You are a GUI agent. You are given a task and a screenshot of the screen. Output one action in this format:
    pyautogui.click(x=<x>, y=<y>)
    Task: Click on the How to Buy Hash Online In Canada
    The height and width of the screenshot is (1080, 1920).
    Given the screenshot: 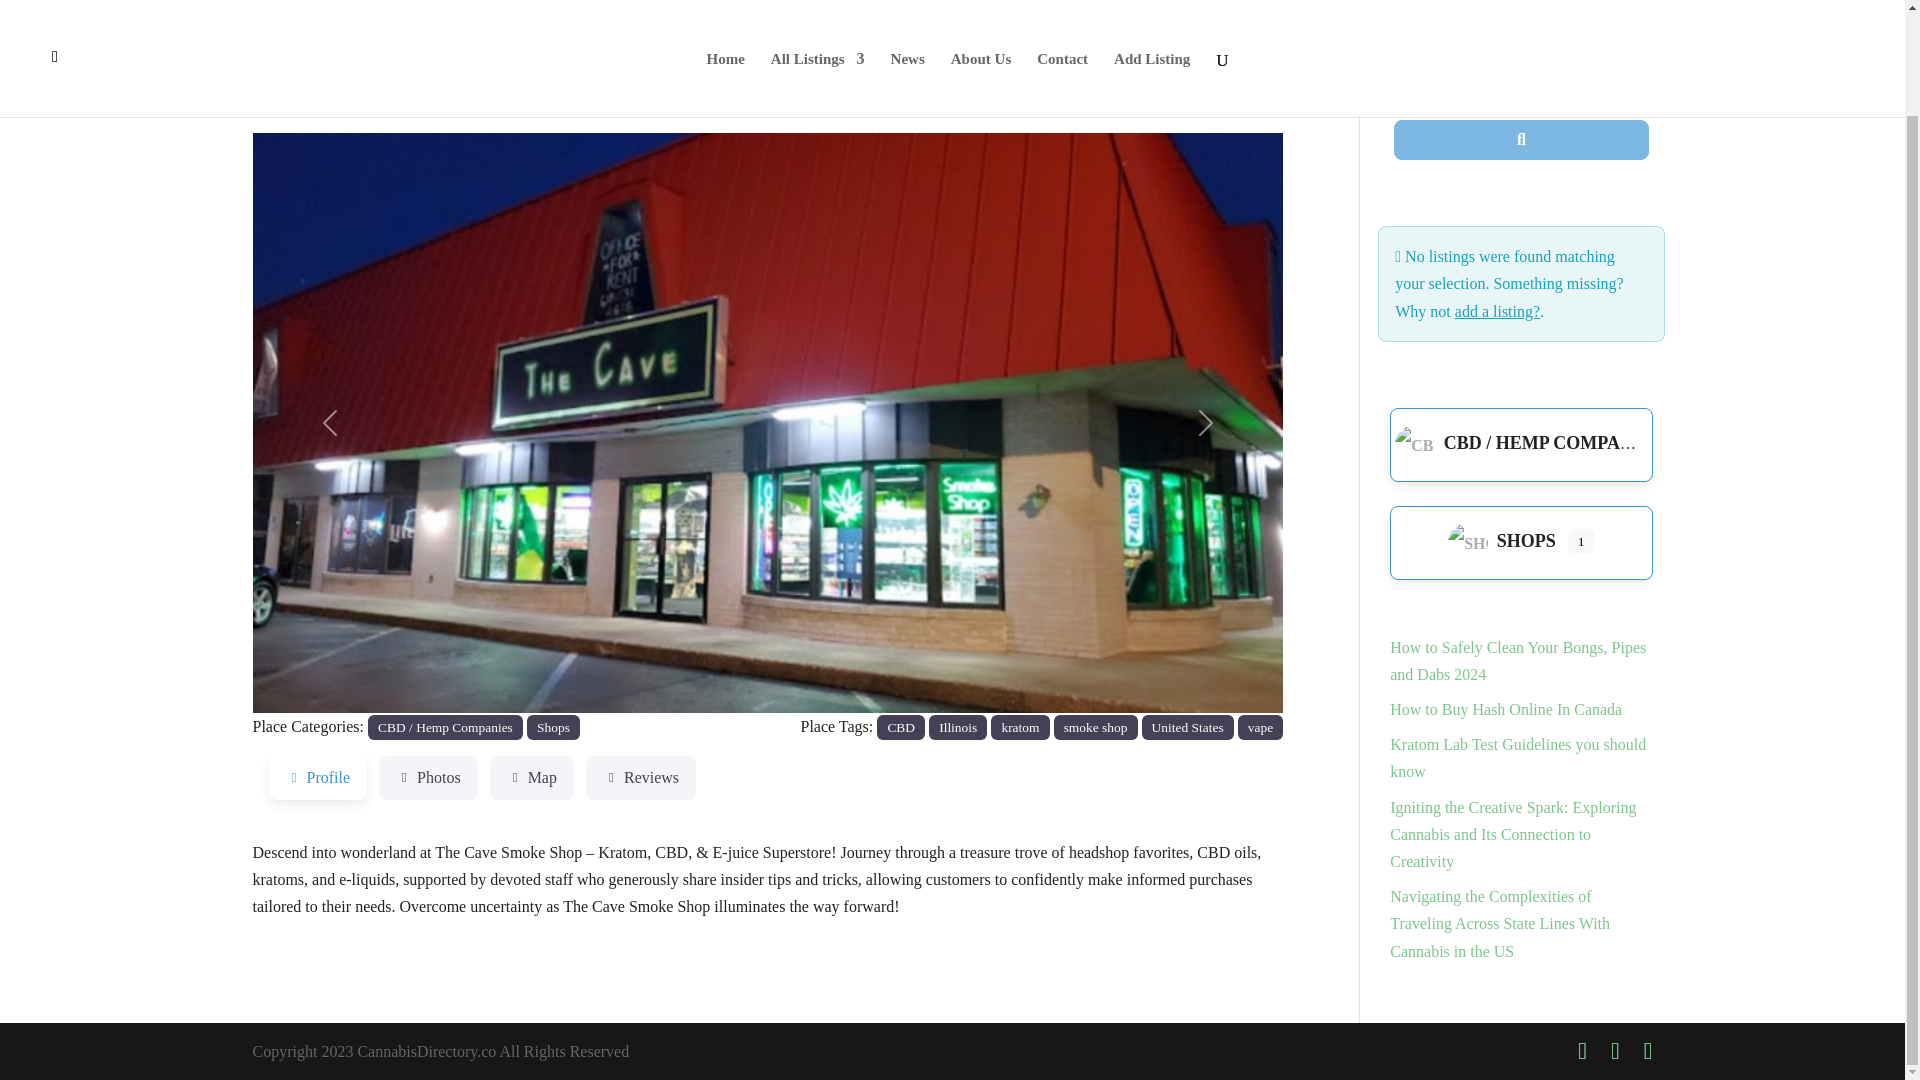 What is the action you would take?
    pyautogui.click(x=1506, y=709)
    